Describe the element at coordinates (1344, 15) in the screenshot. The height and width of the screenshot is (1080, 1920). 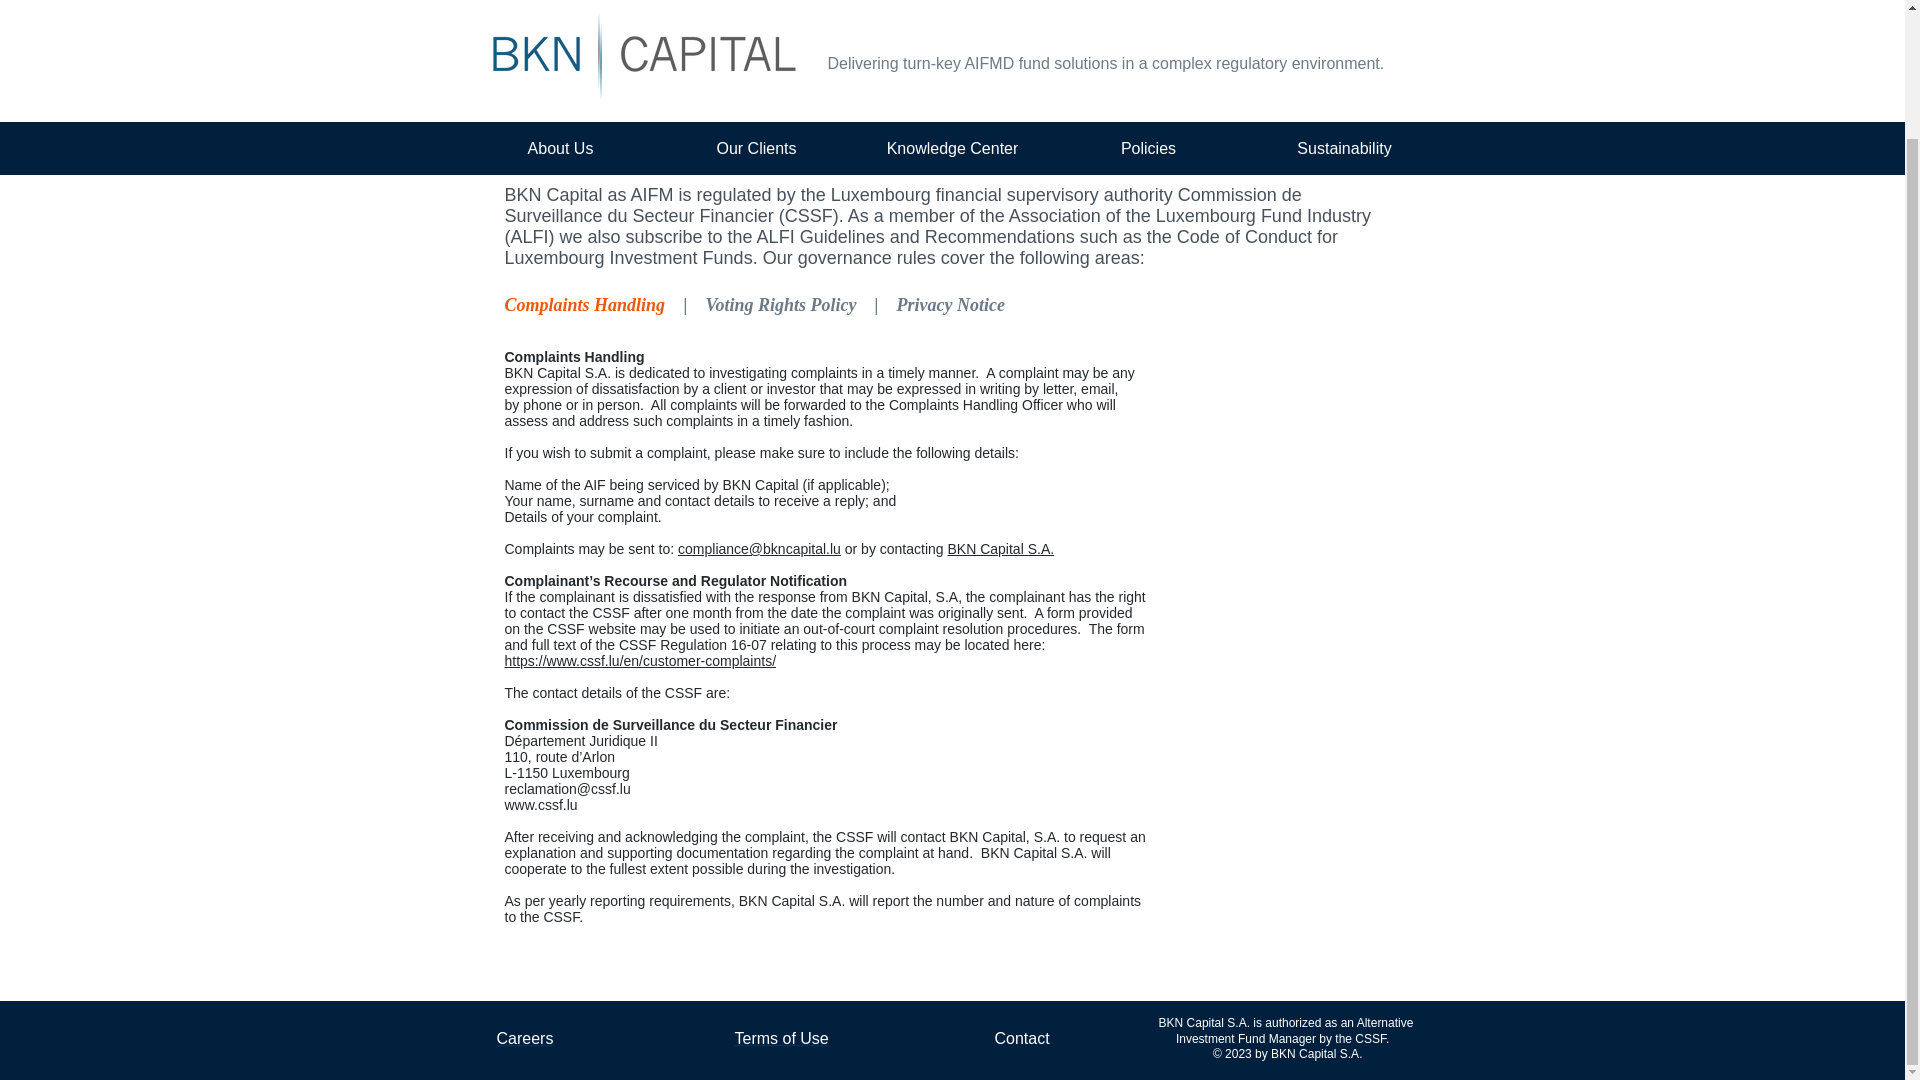
I see `Sustainability` at that location.